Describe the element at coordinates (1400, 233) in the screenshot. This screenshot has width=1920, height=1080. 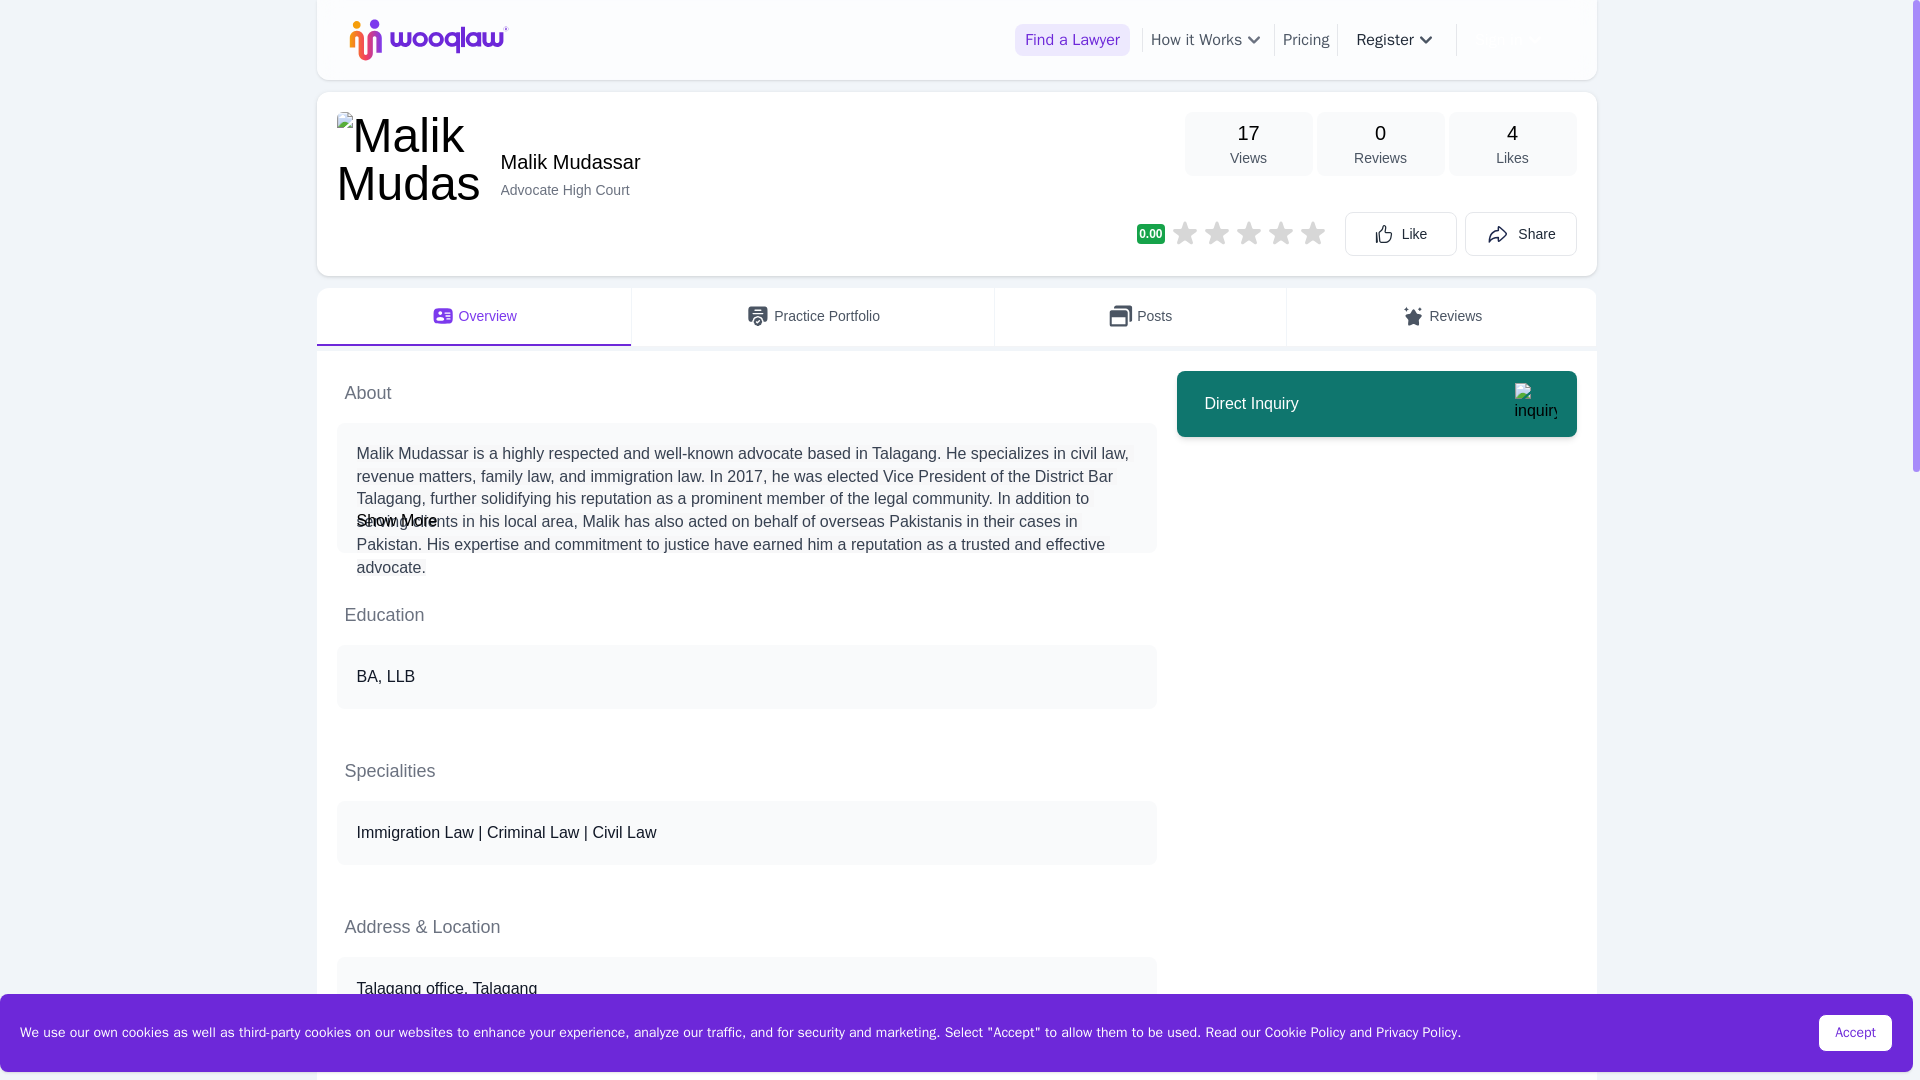
I see `Like` at that location.